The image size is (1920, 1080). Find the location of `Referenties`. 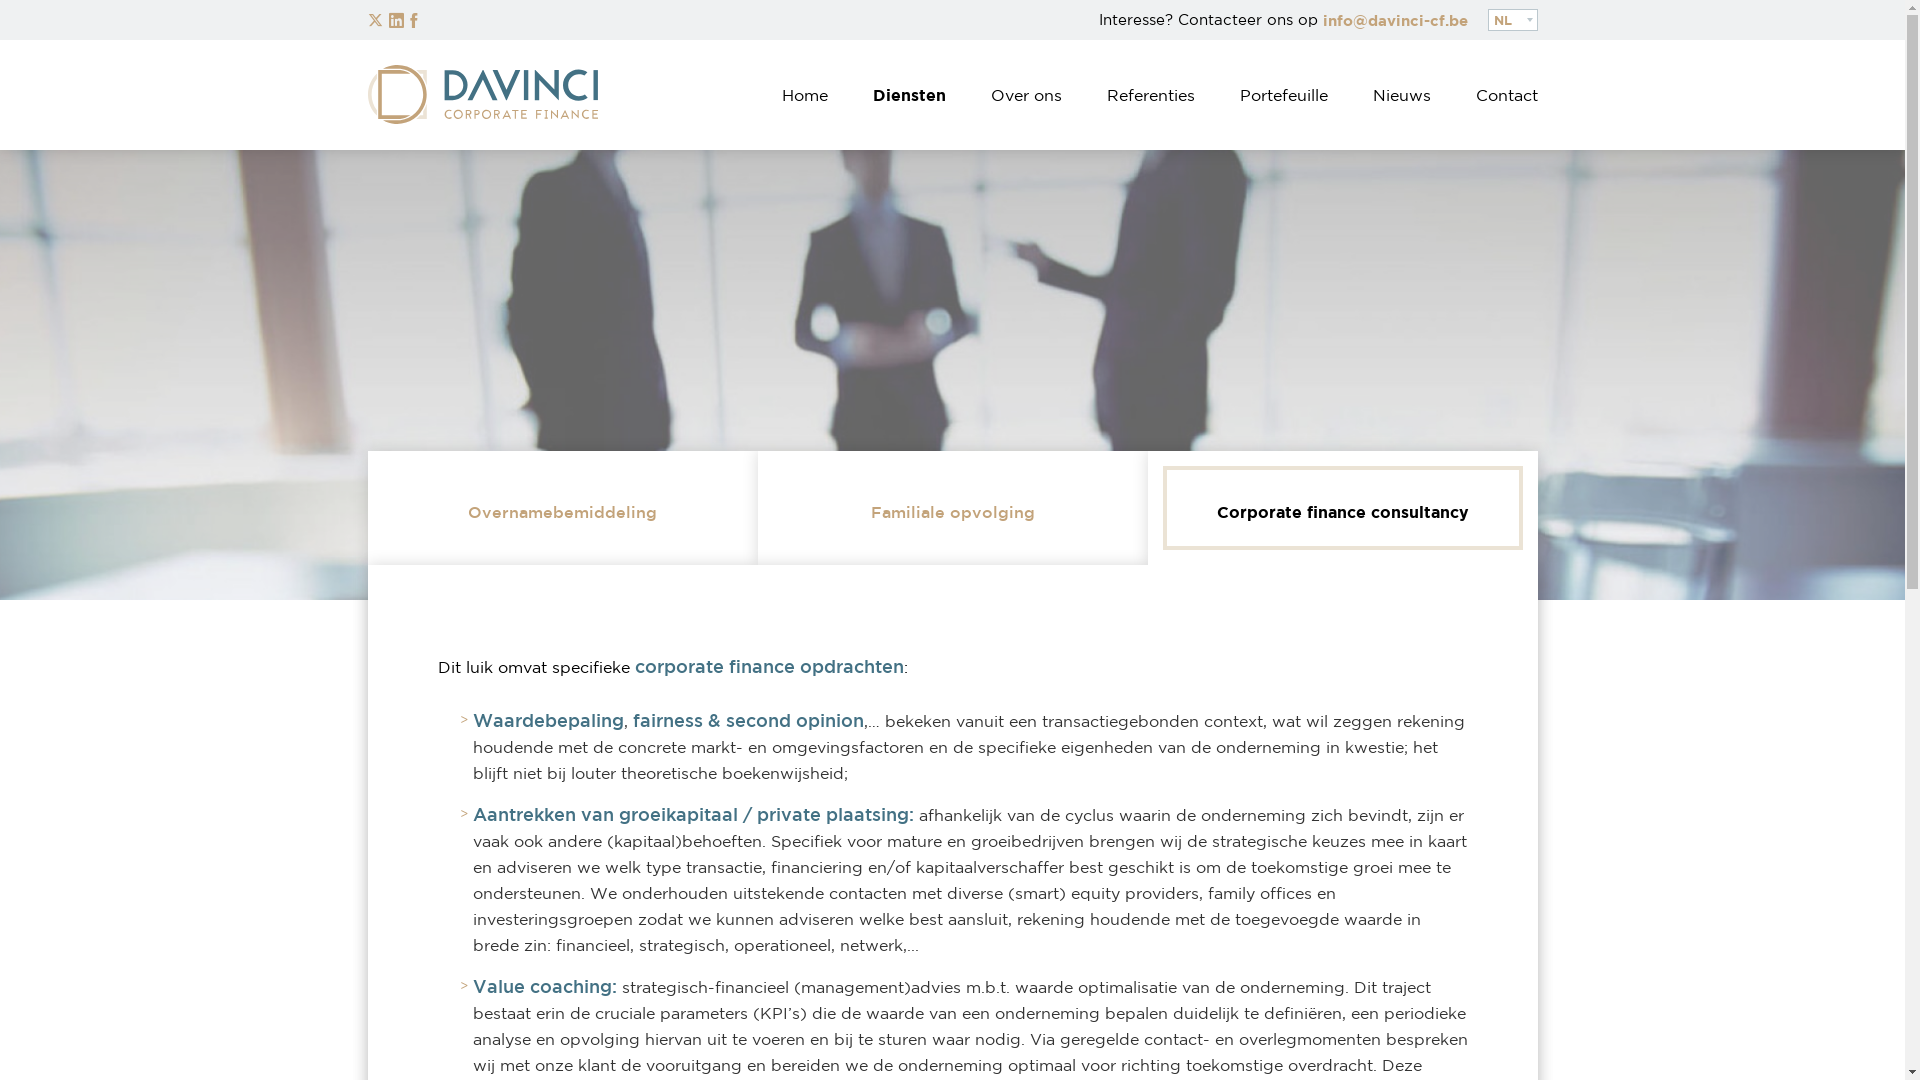

Referenties is located at coordinates (1151, 95).